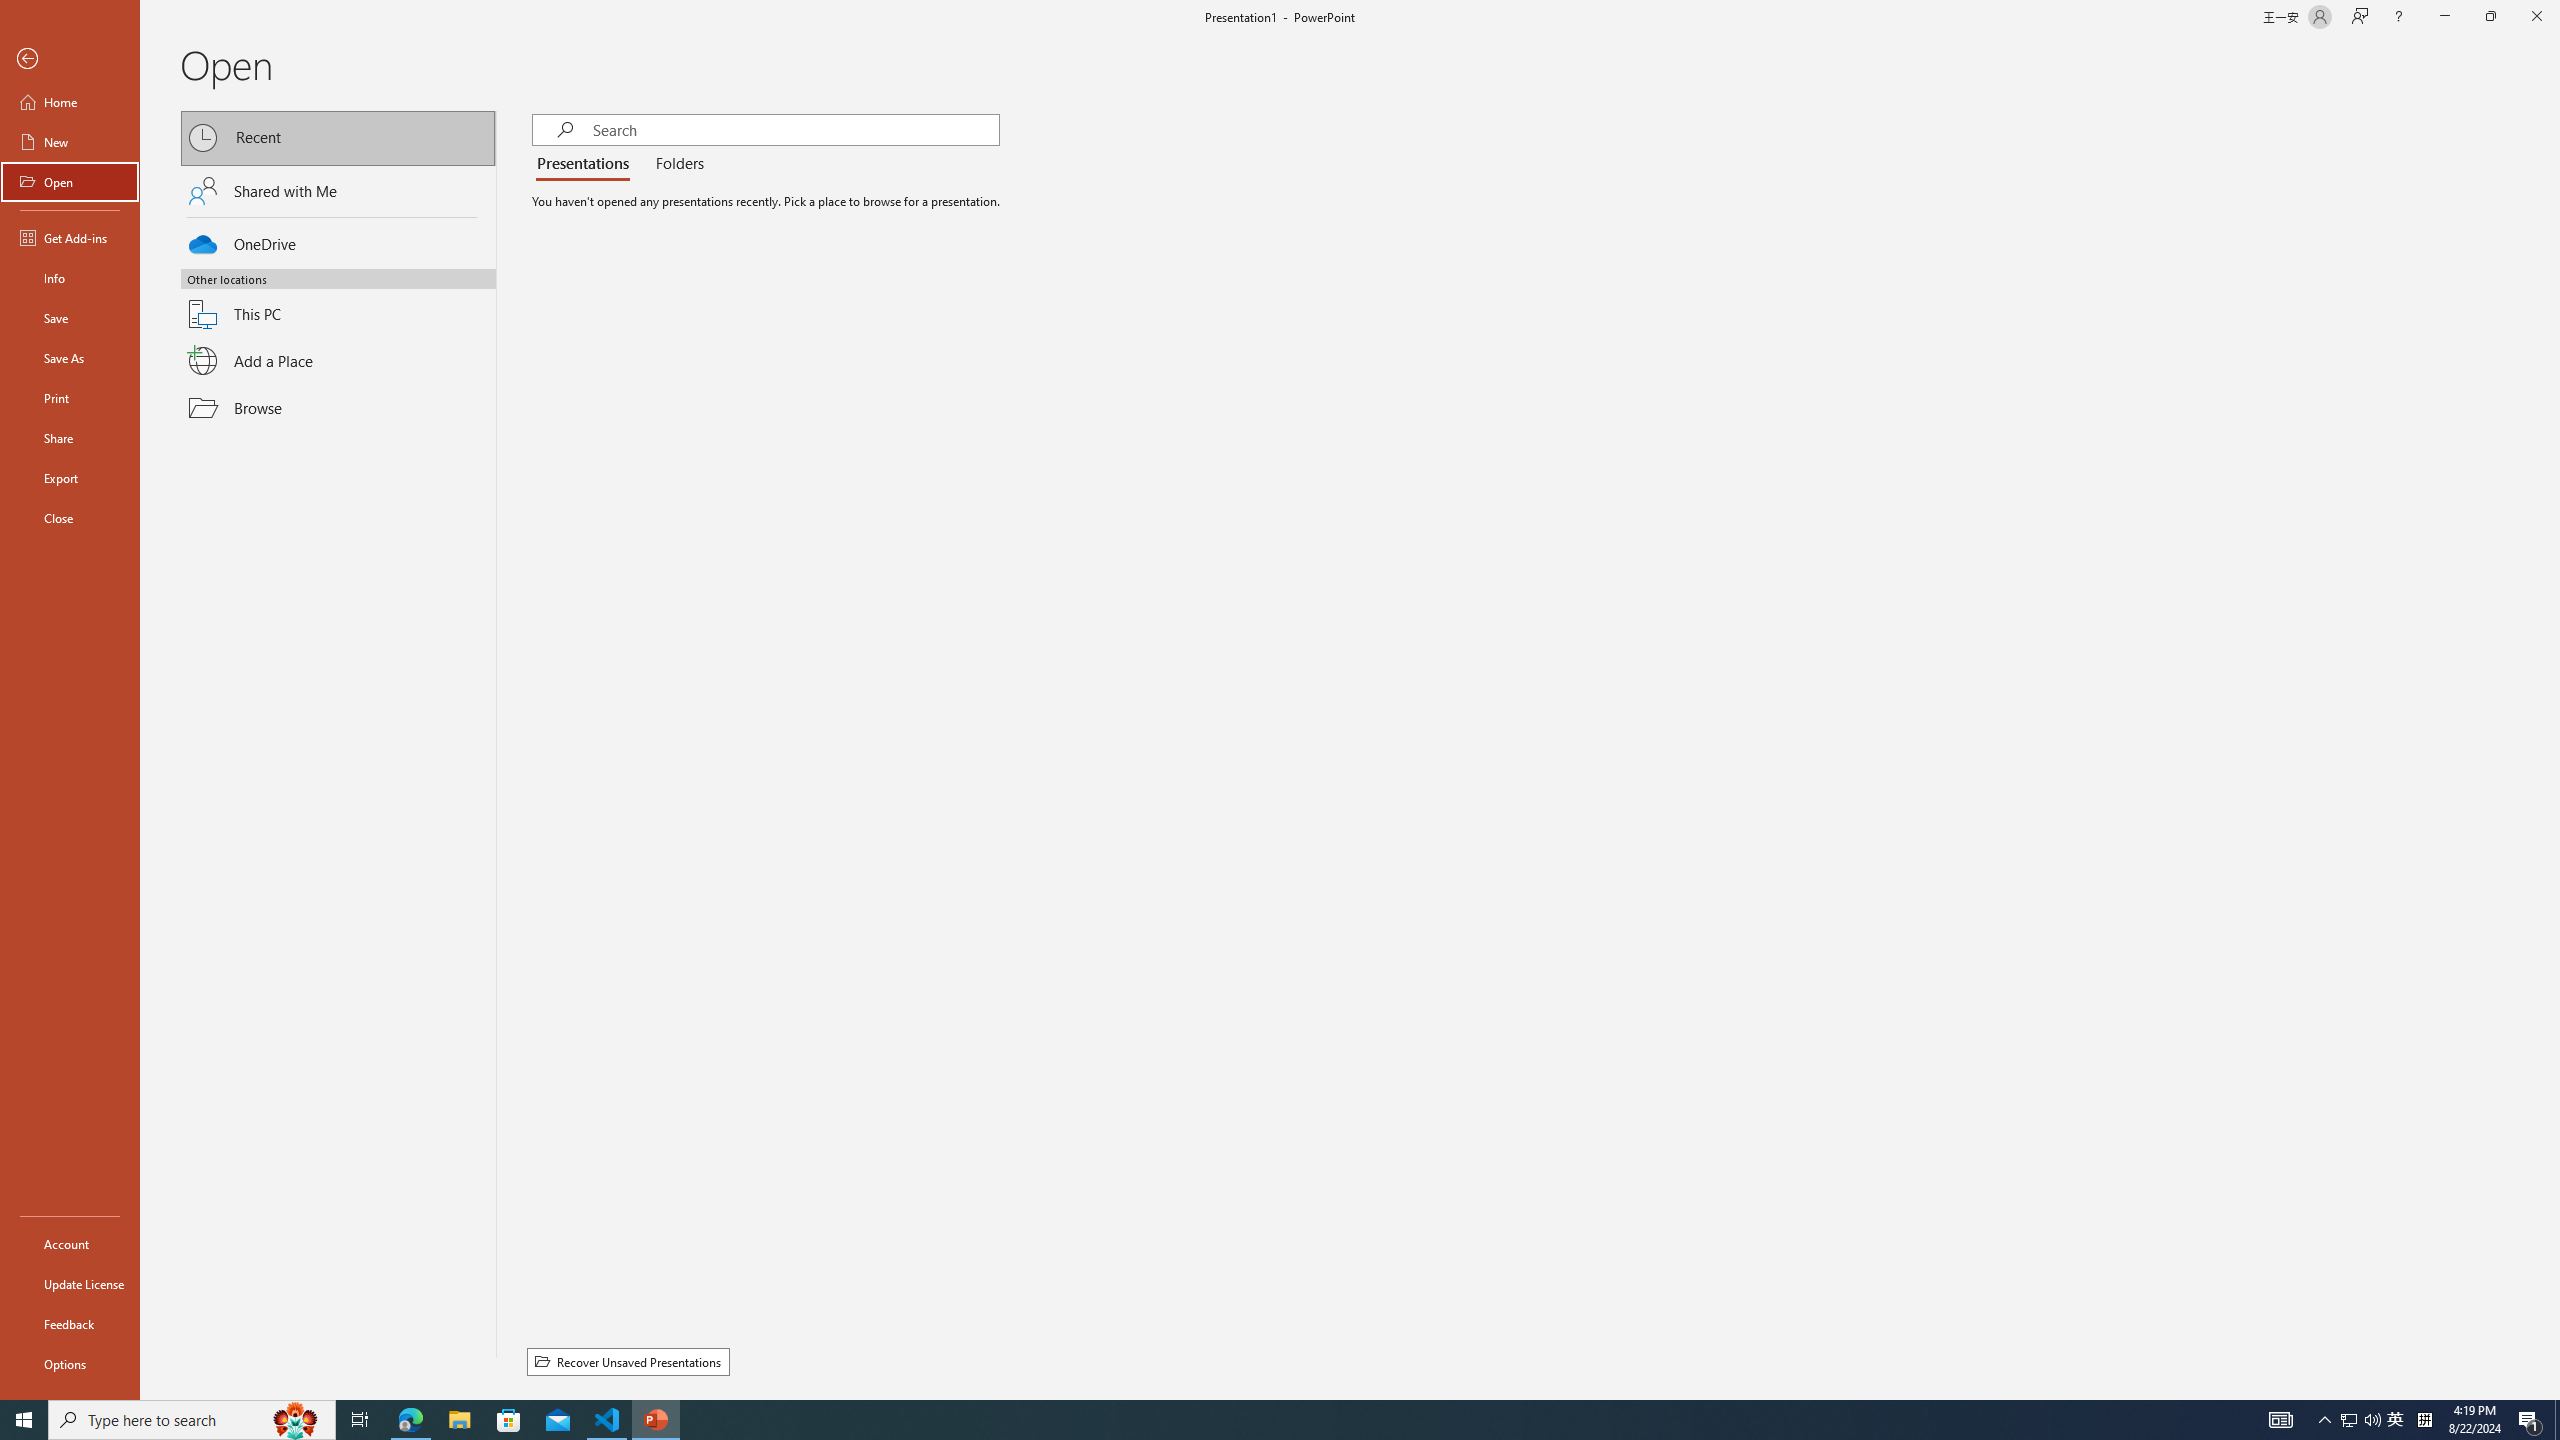  What do you see at coordinates (338, 408) in the screenshot?
I see `Browse` at bounding box center [338, 408].